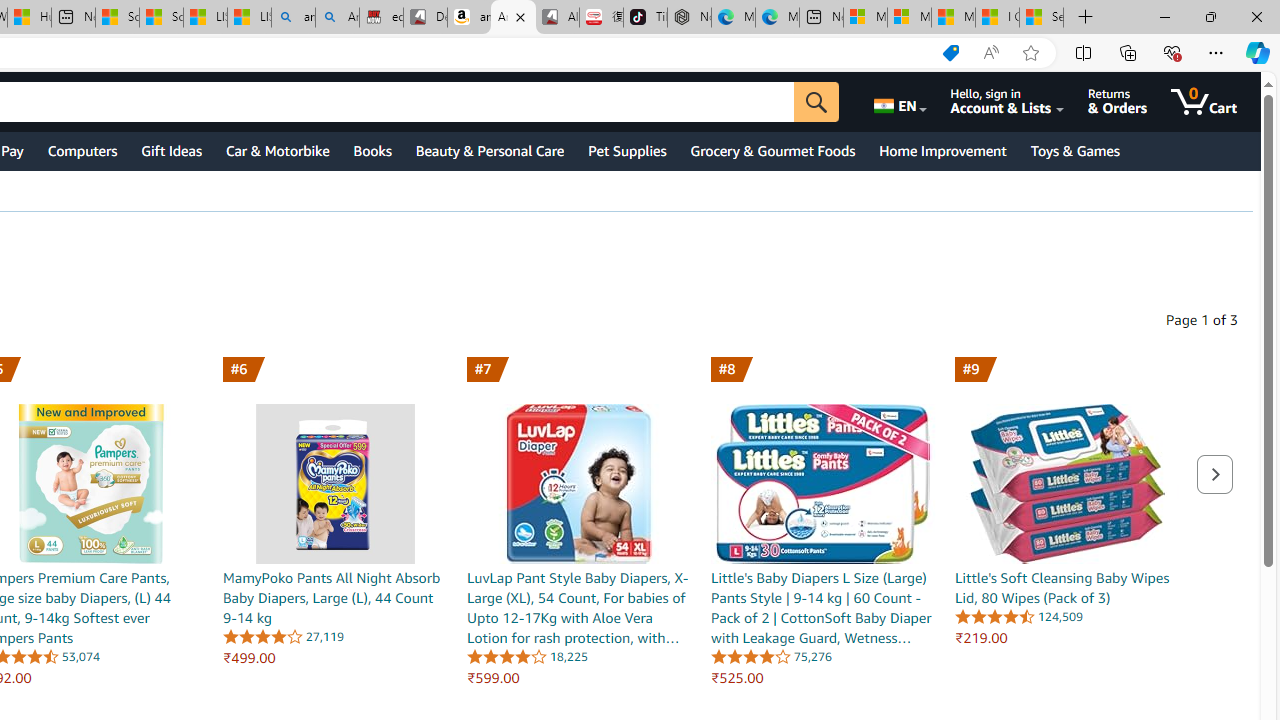  Describe the element at coordinates (171, 150) in the screenshot. I see `Gift Ideas` at that location.